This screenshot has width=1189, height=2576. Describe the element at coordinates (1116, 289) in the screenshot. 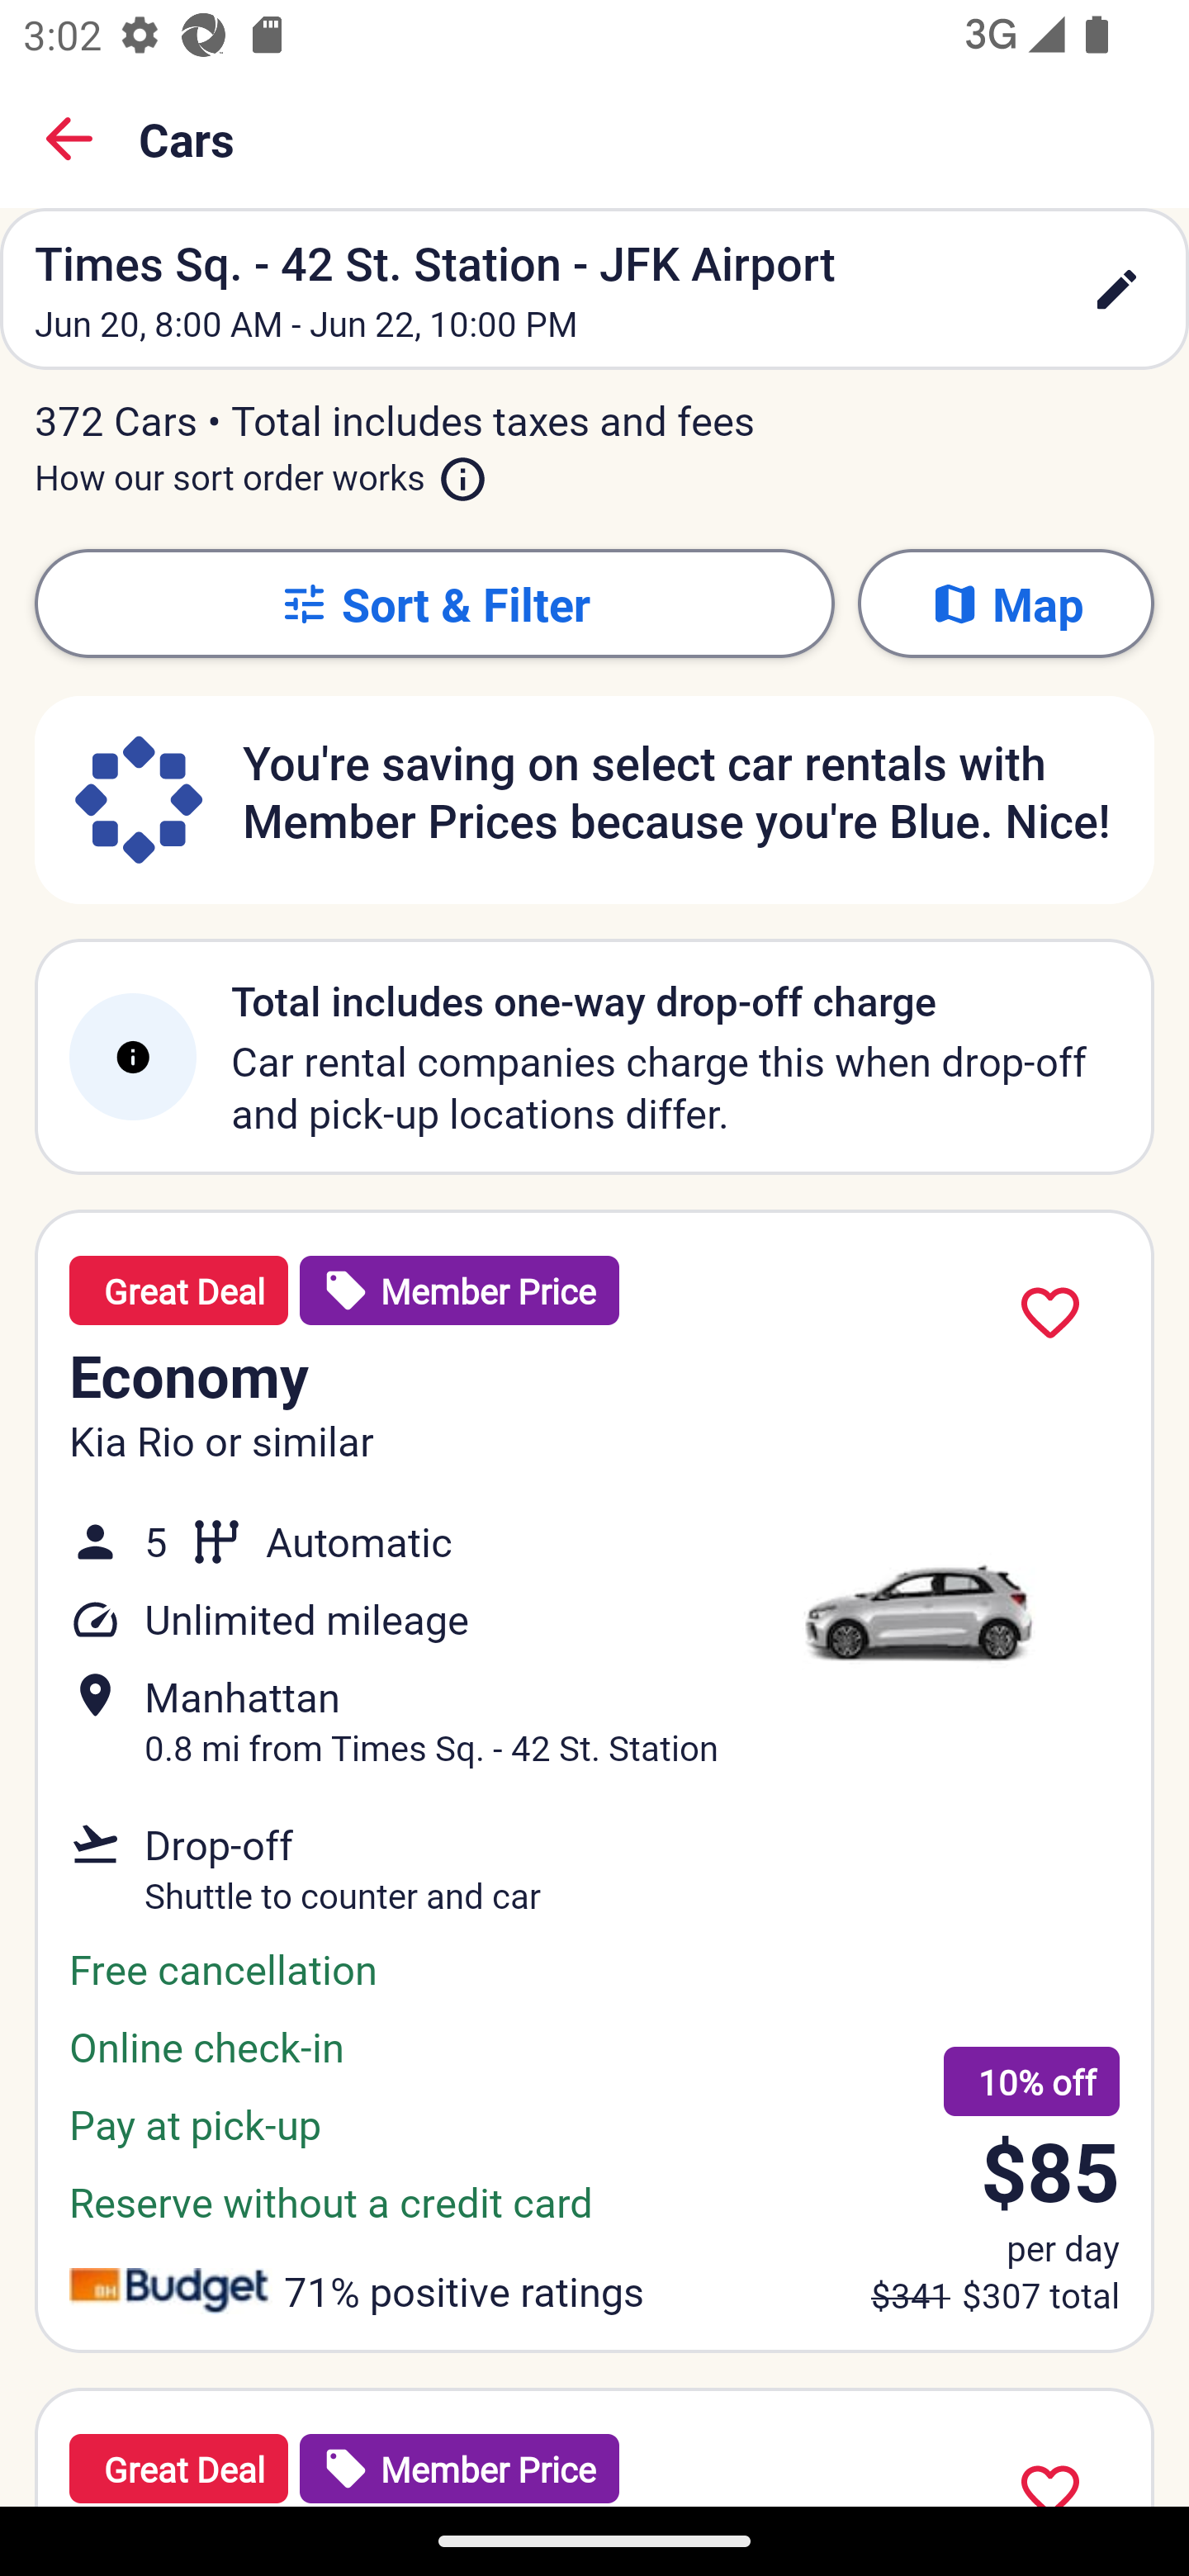

I see `edit` at that location.